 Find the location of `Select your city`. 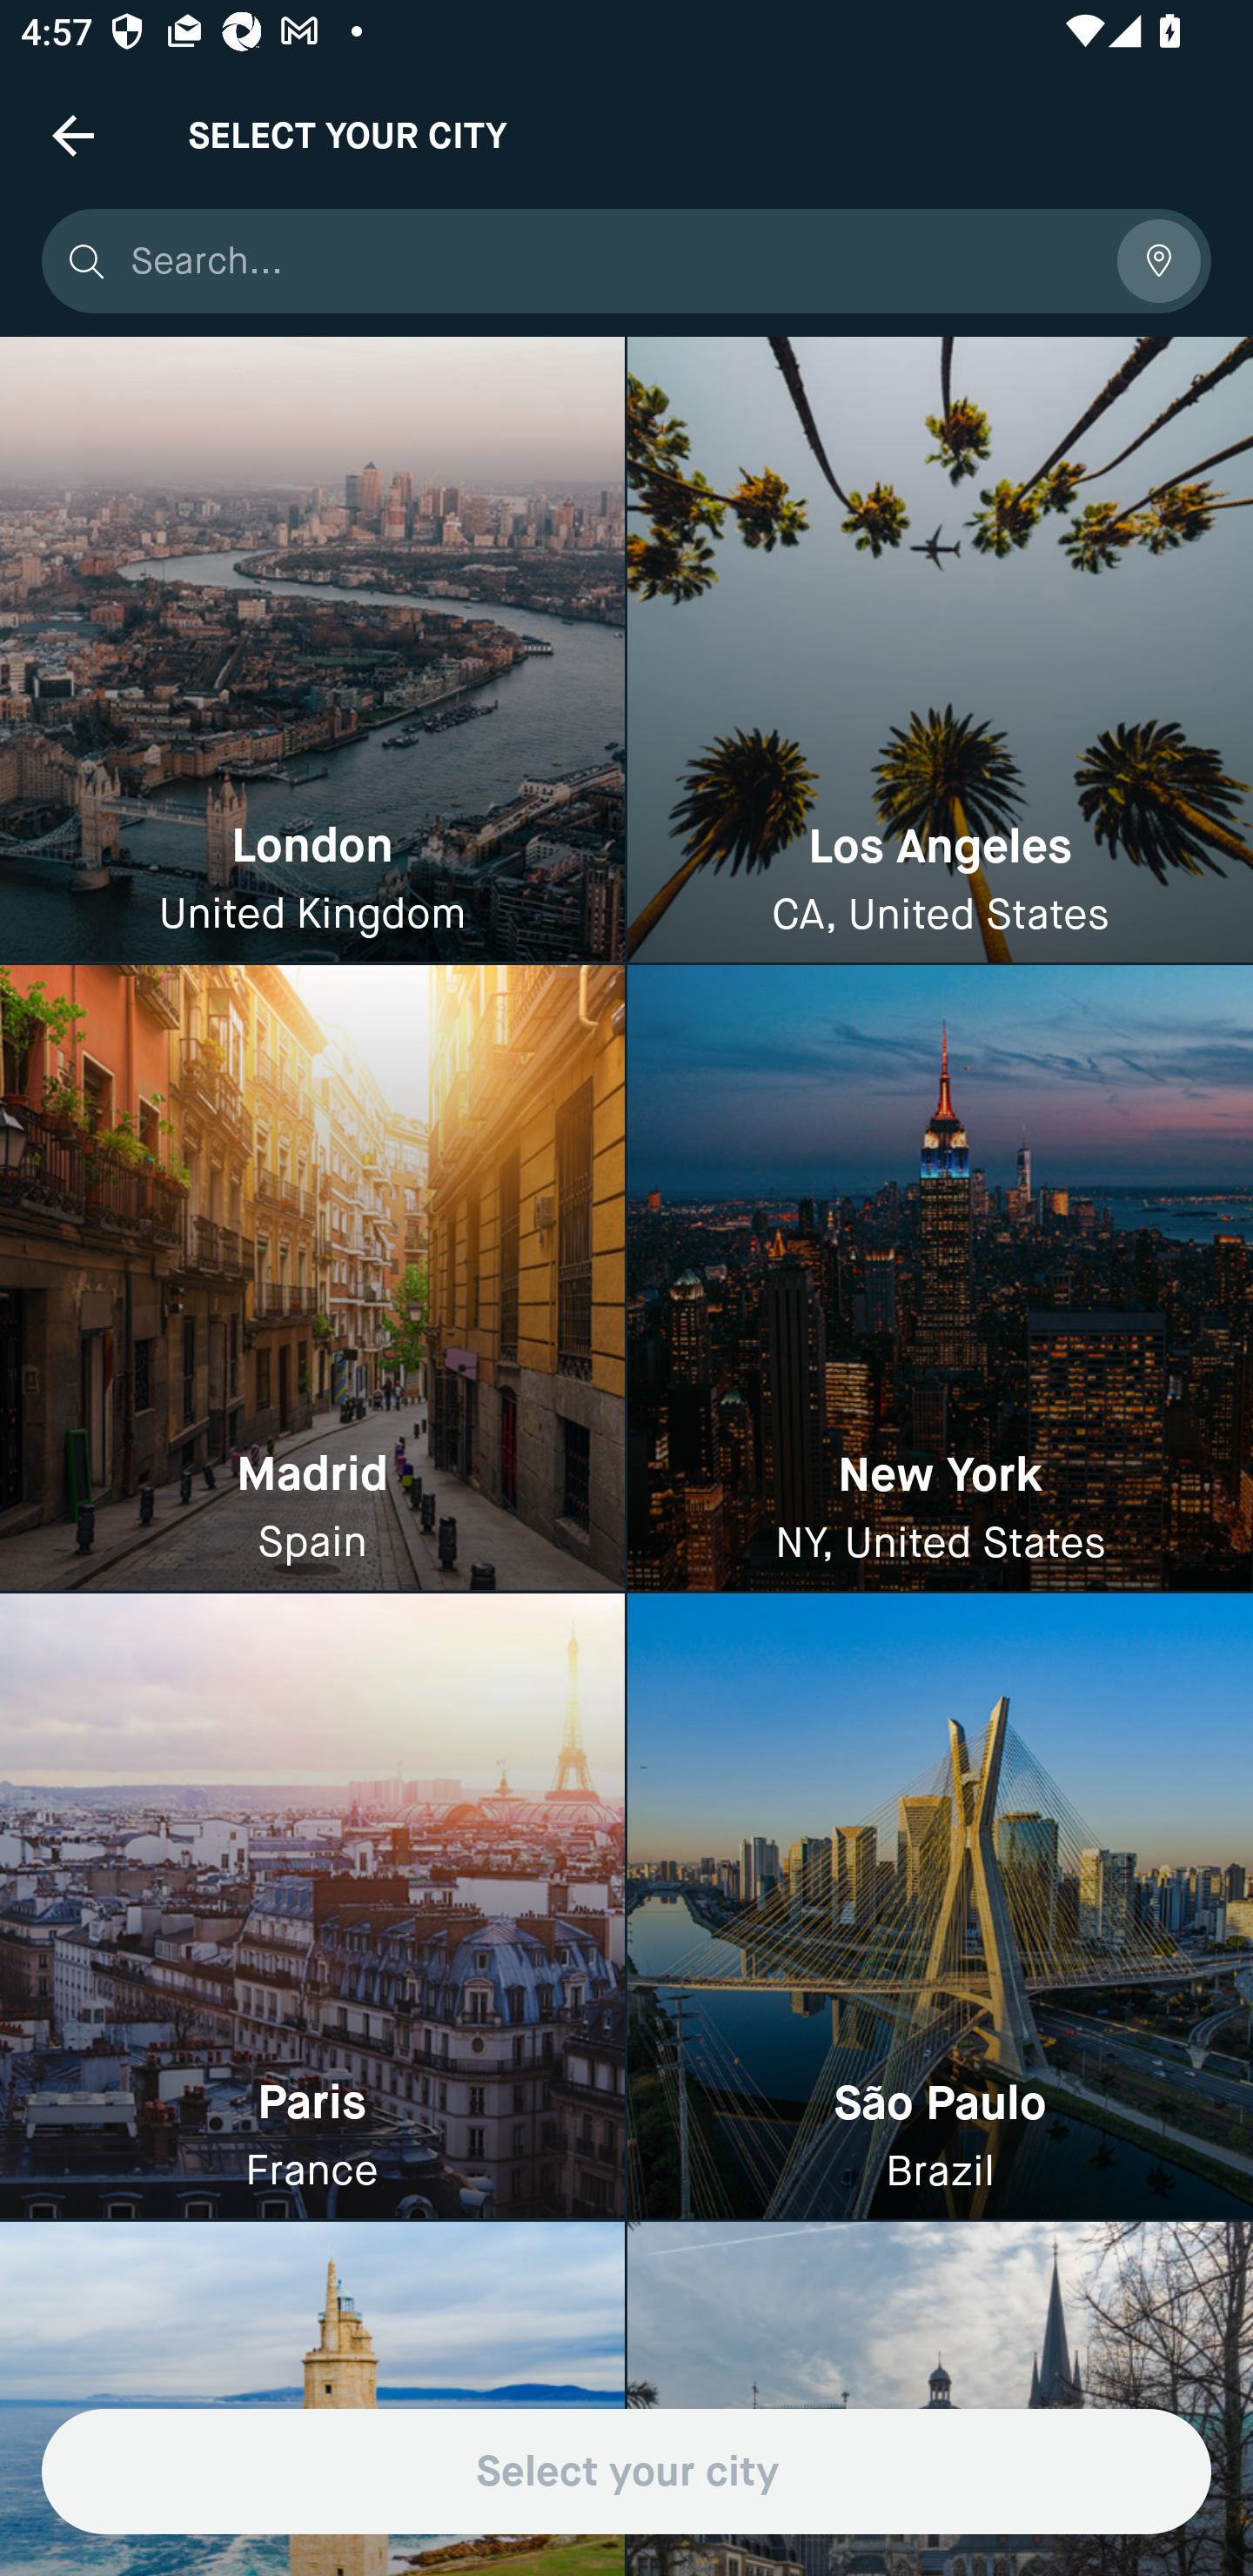

Select your city is located at coordinates (626, 2472).